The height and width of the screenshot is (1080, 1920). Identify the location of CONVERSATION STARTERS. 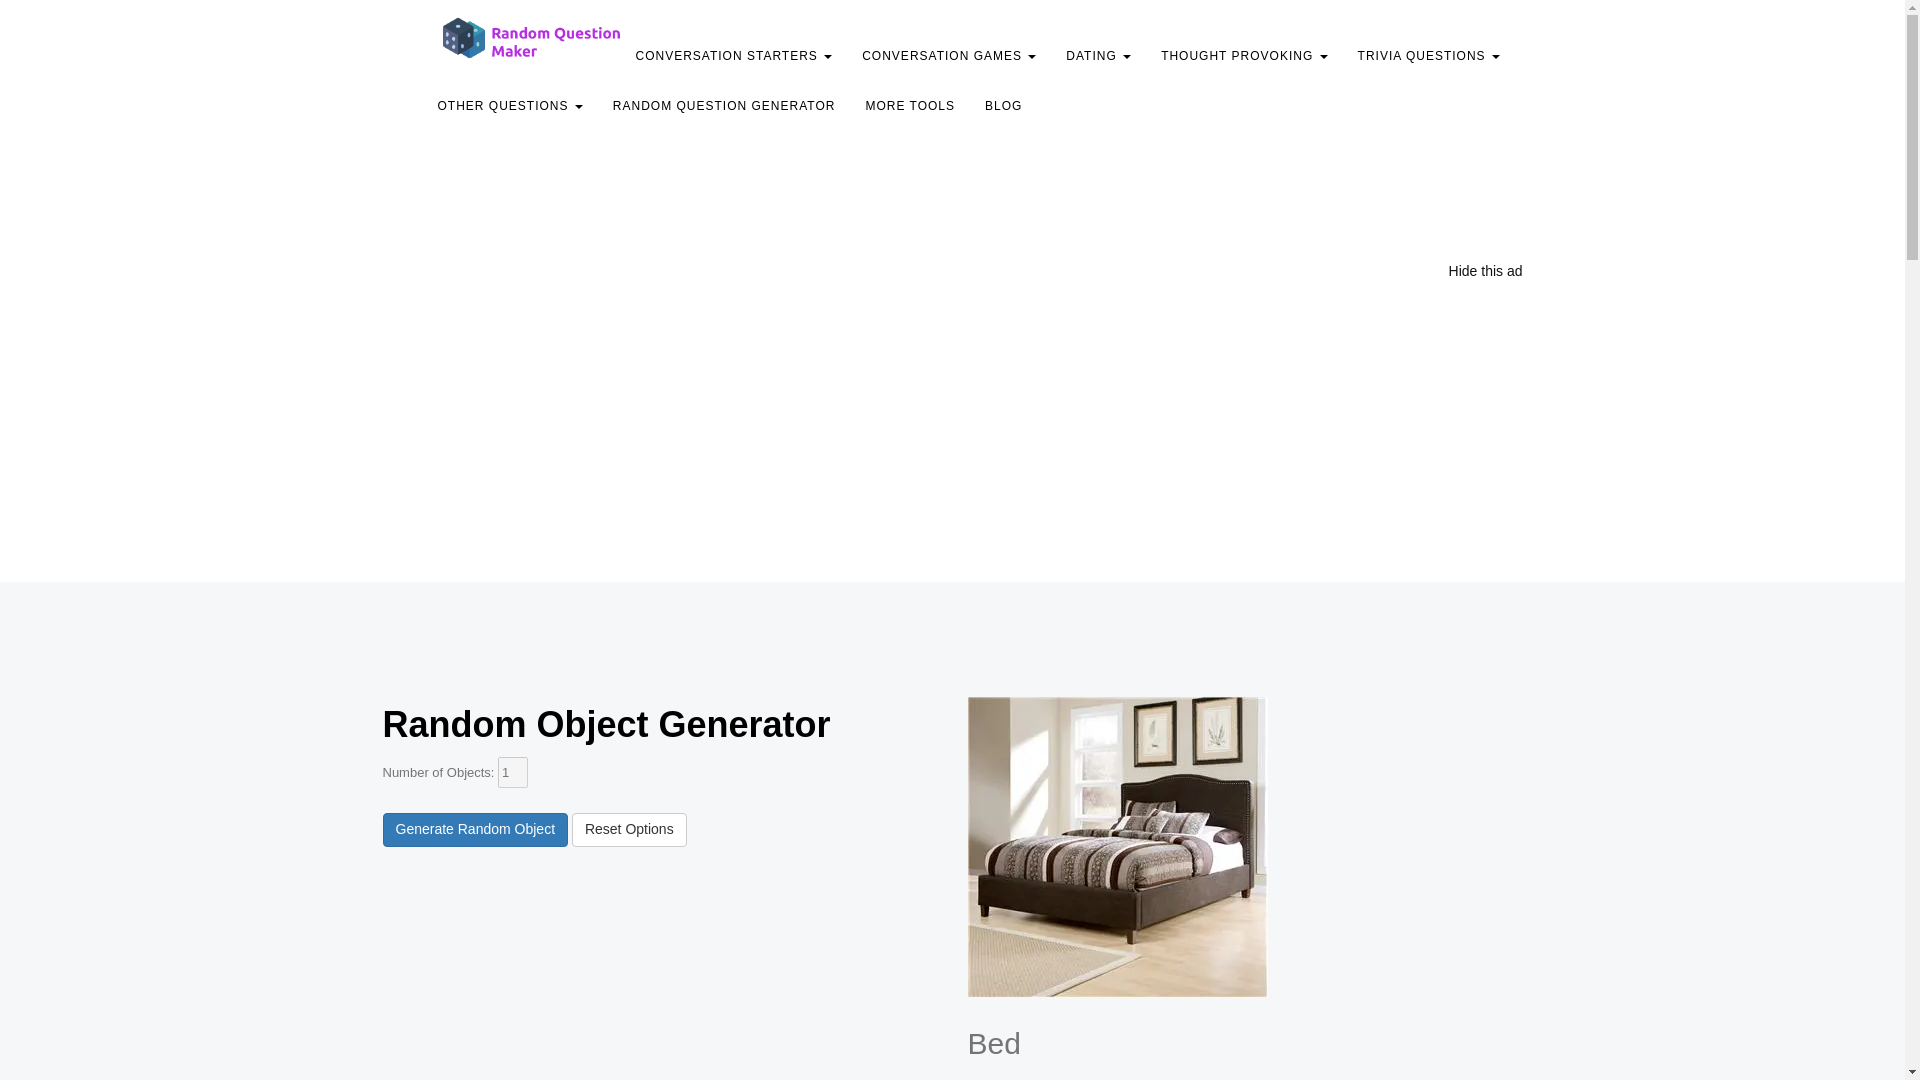
(733, 56).